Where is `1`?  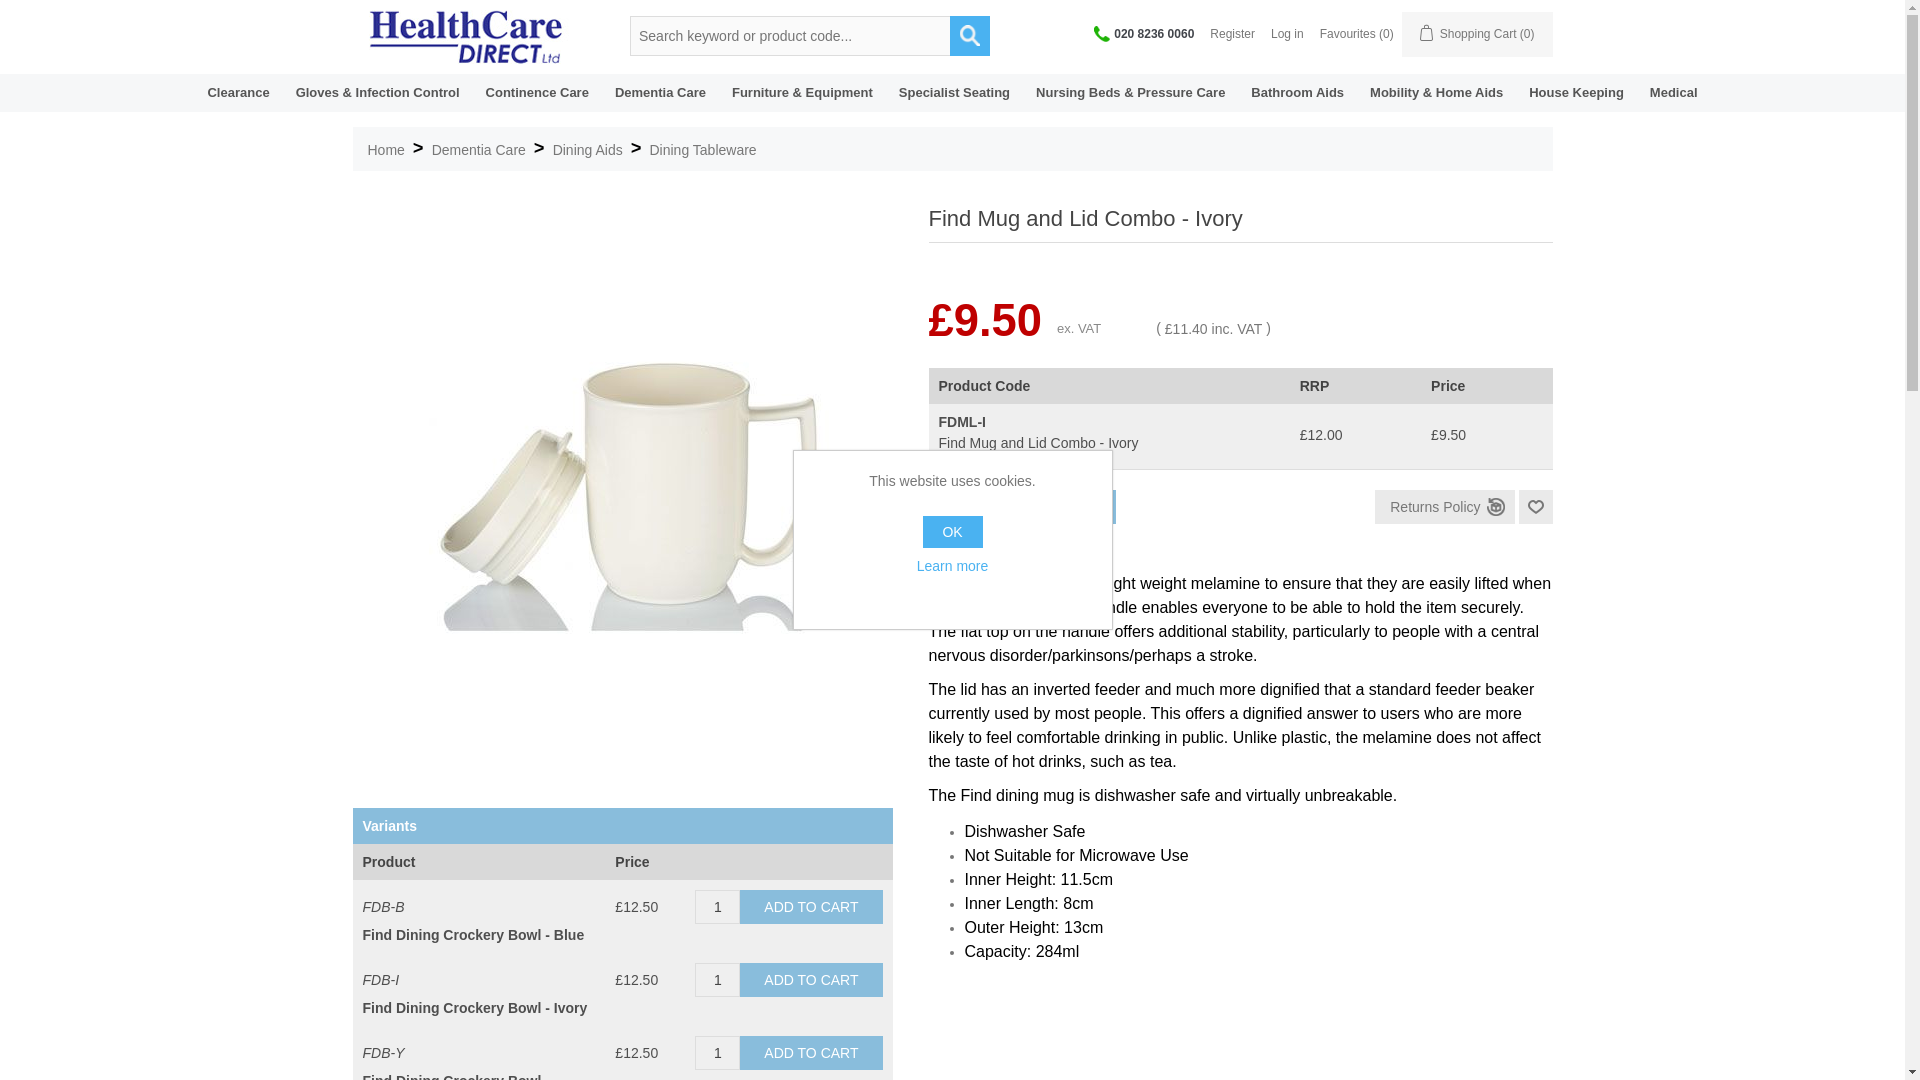 1 is located at coordinates (717, 980).